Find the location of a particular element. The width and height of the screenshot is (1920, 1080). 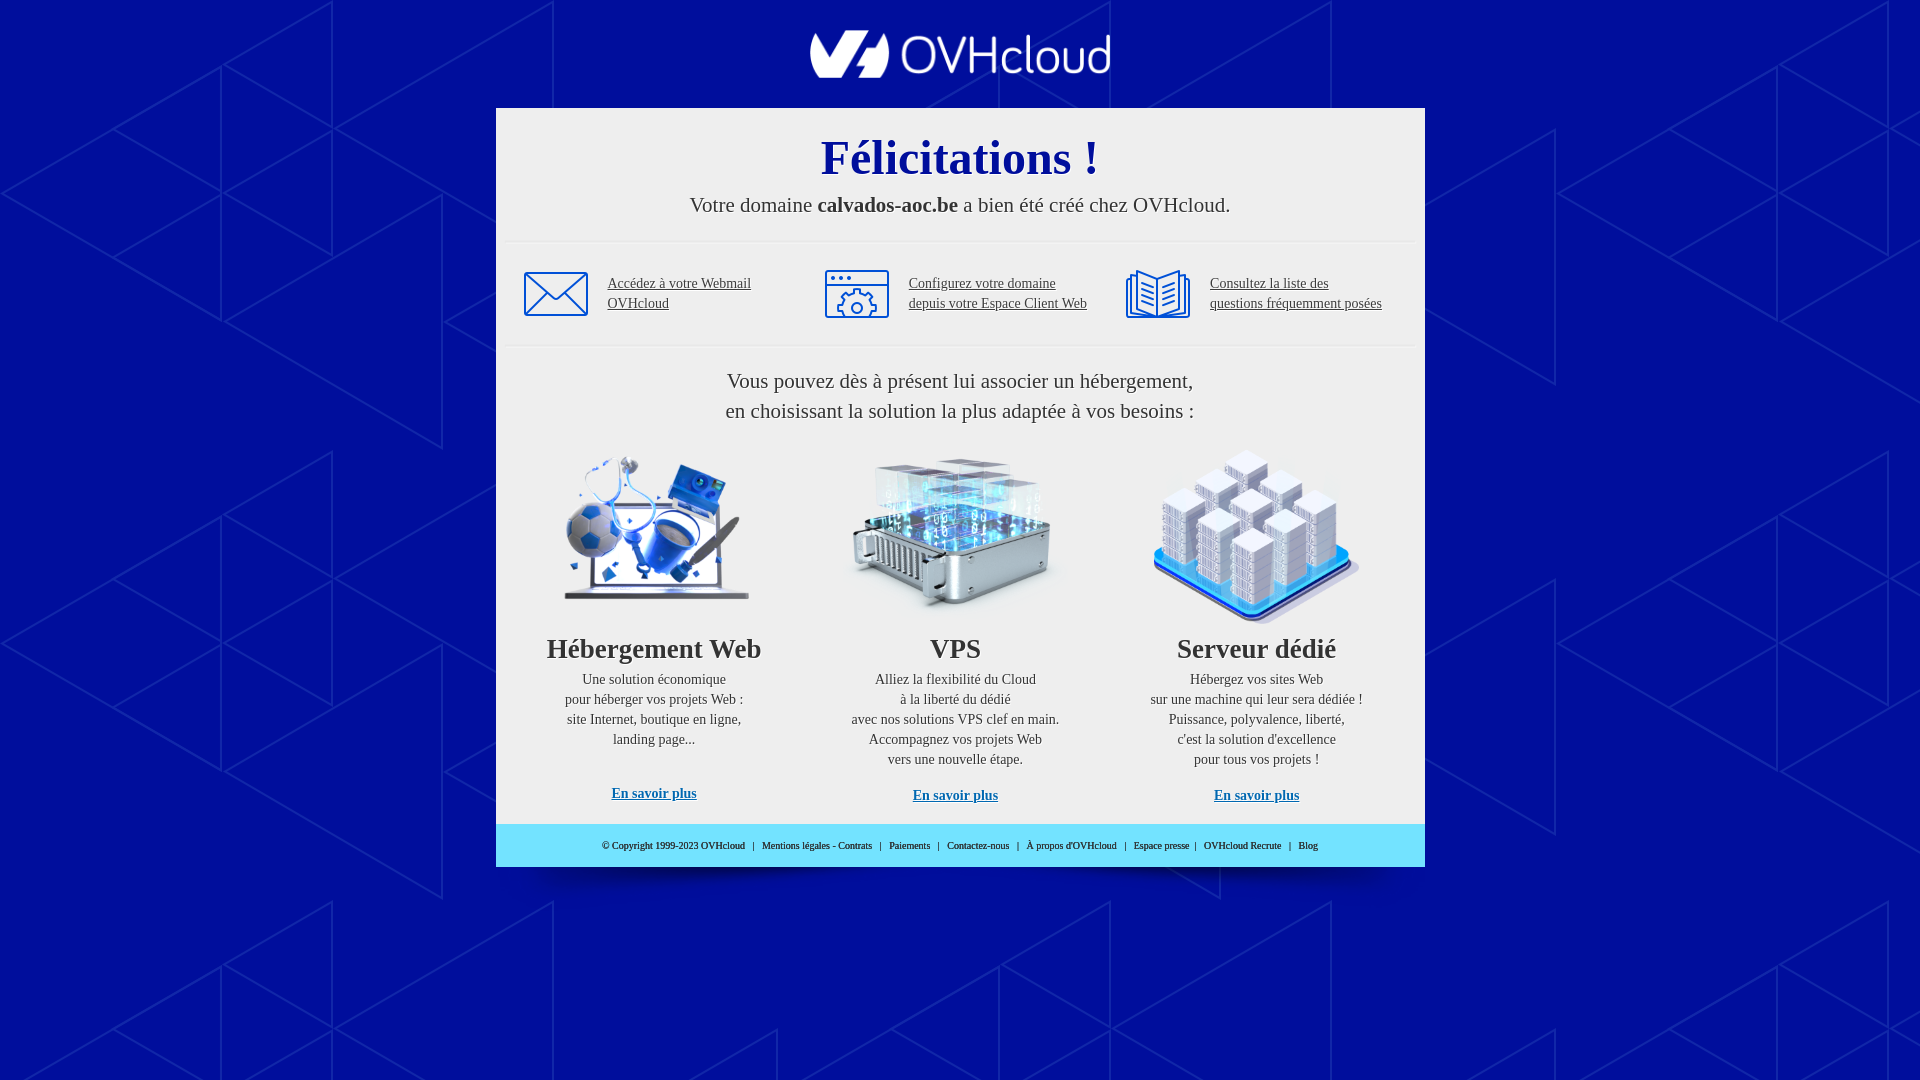

OVHcloud Recrute is located at coordinates (1242, 846).